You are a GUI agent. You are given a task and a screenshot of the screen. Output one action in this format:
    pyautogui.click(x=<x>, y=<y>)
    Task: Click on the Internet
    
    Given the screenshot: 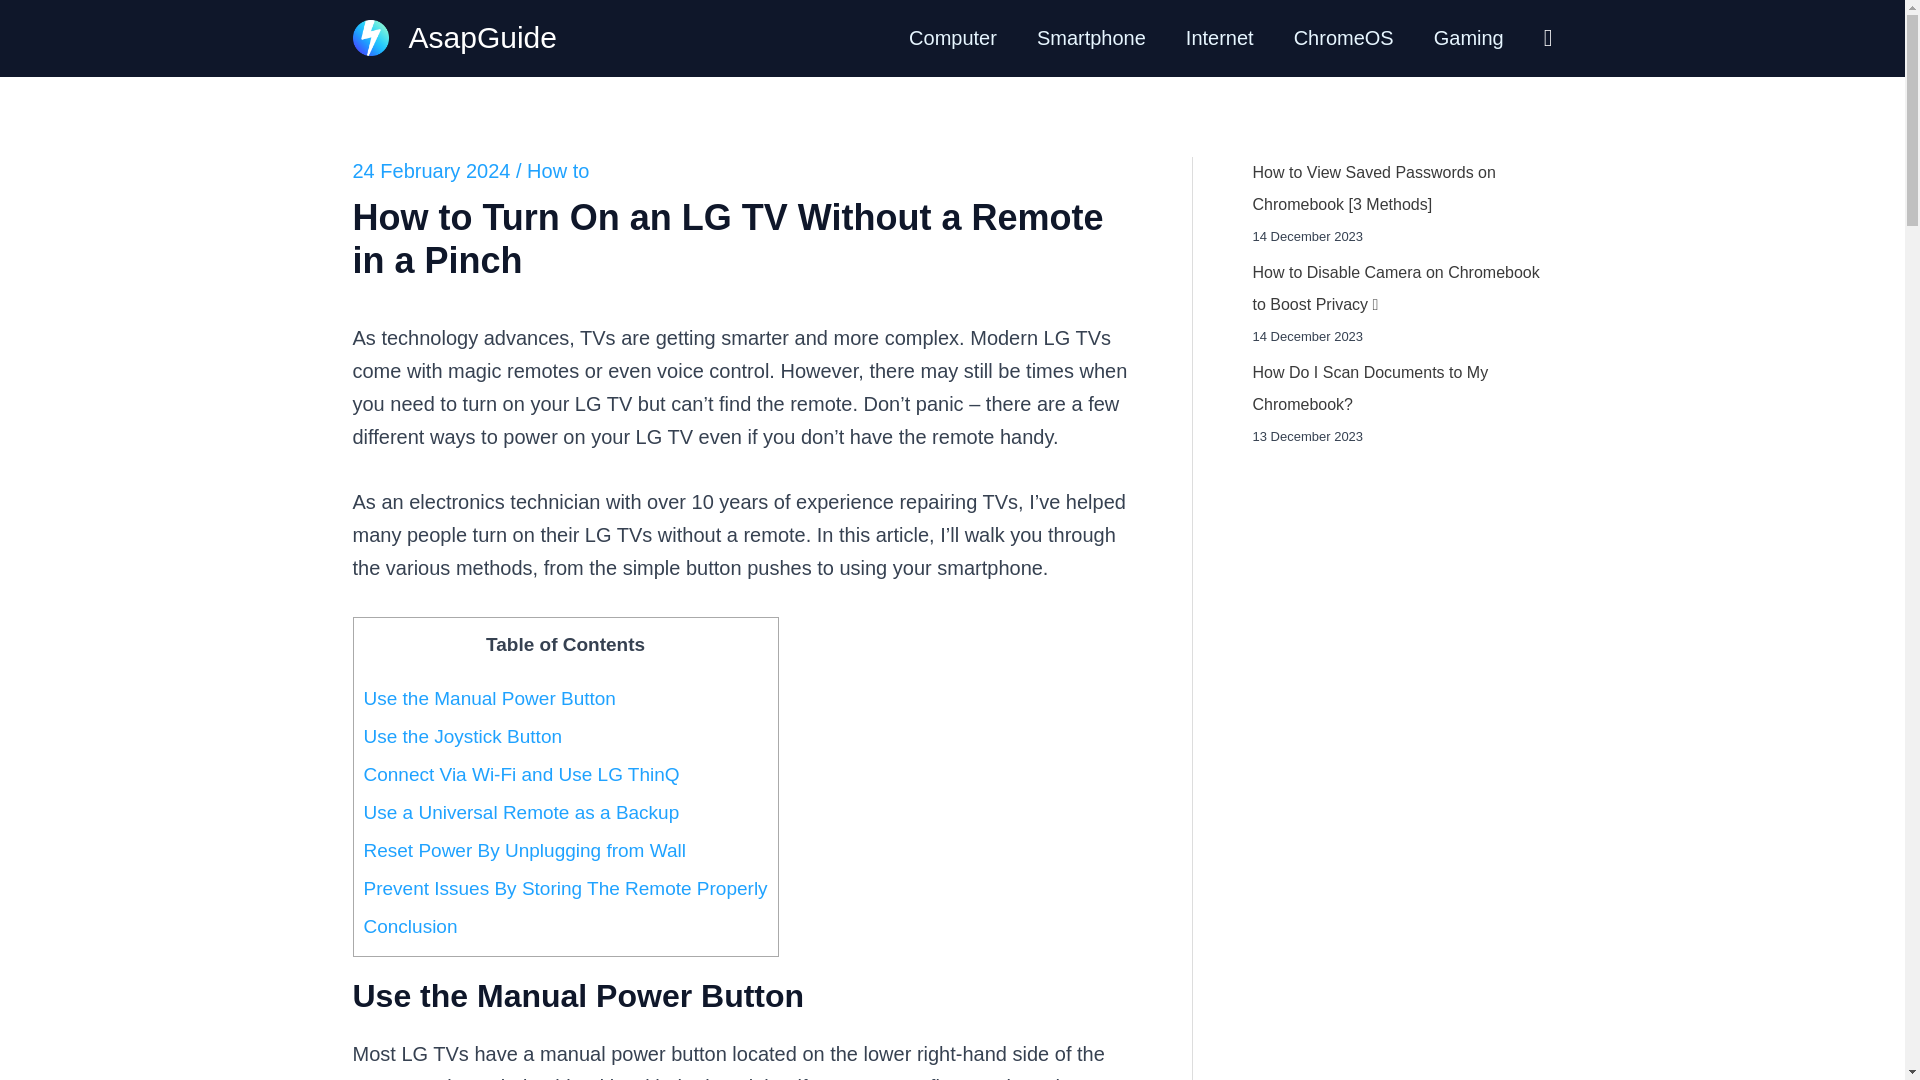 What is the action you would take?
    pyautogui.click(x=1220, y=38)
    